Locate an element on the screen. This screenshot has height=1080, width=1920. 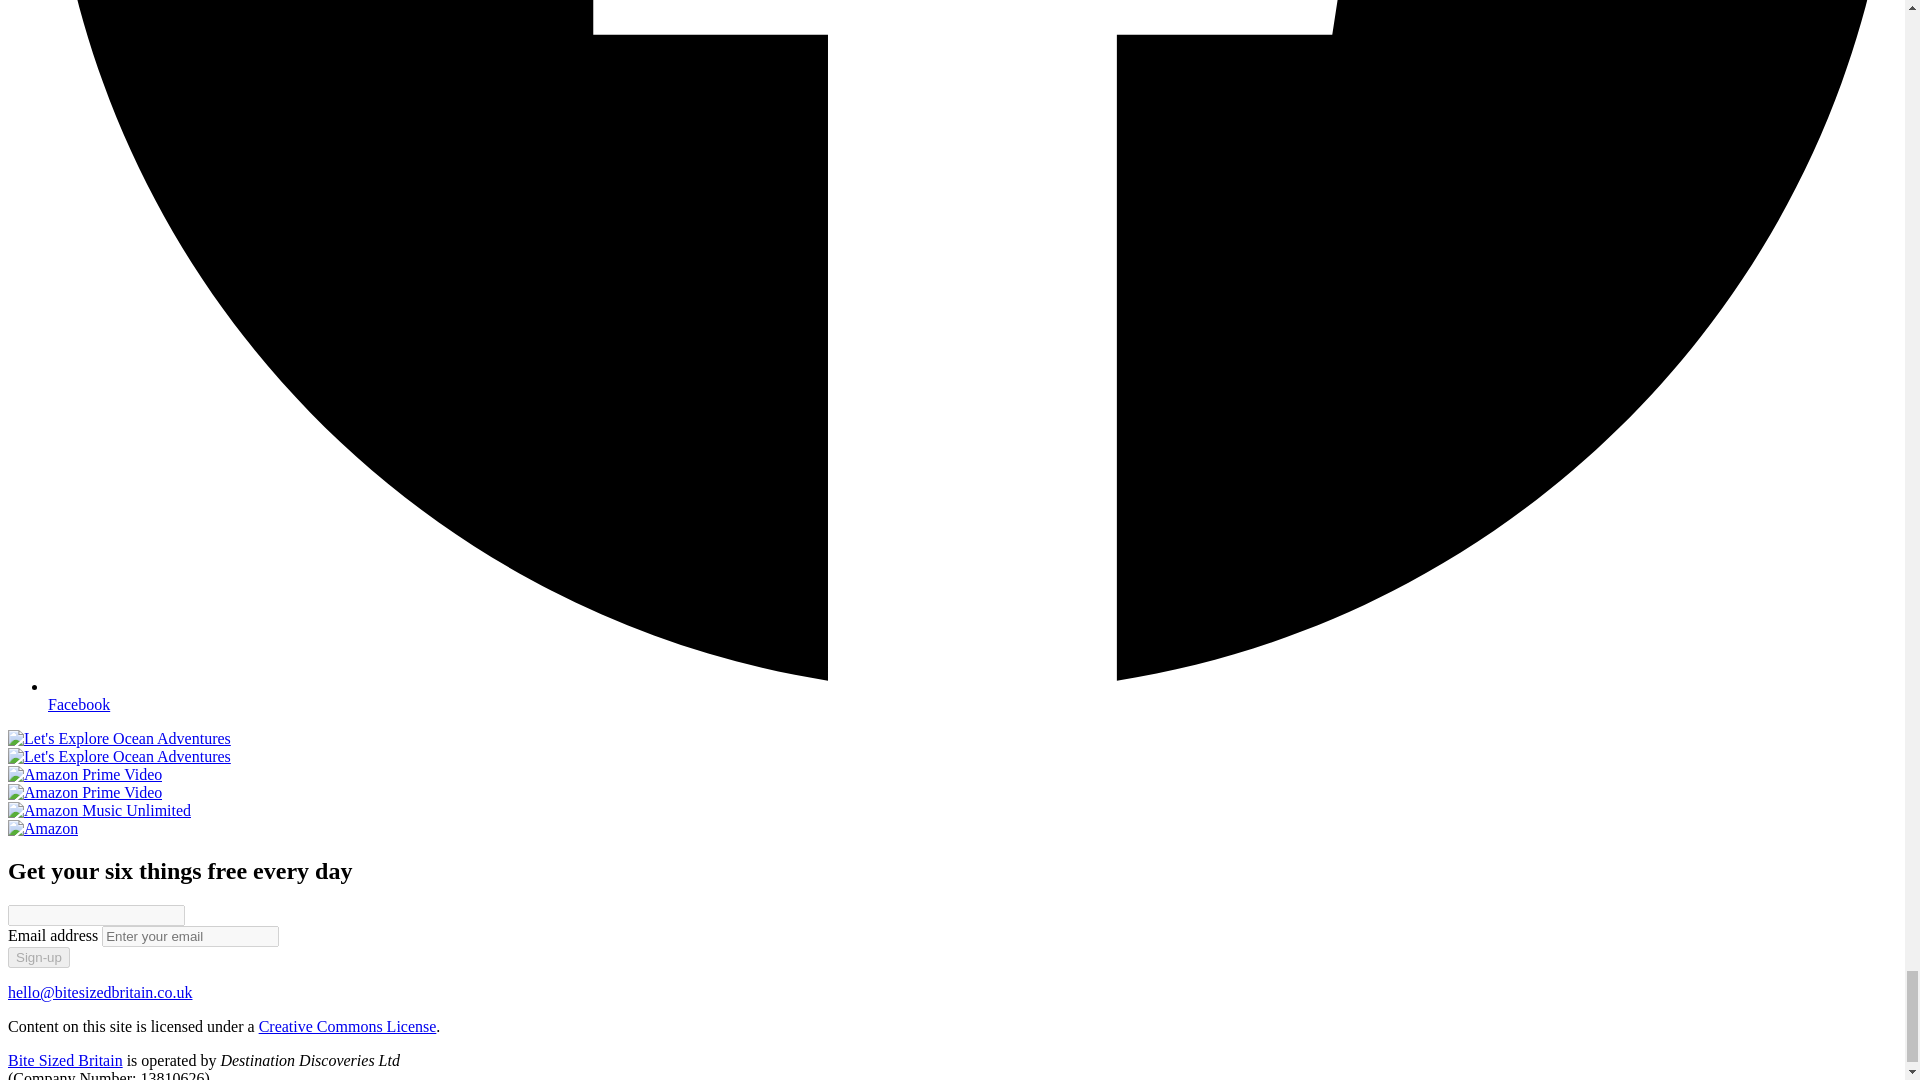
Bite Sized Britain is located at coordinates (64, 1060).